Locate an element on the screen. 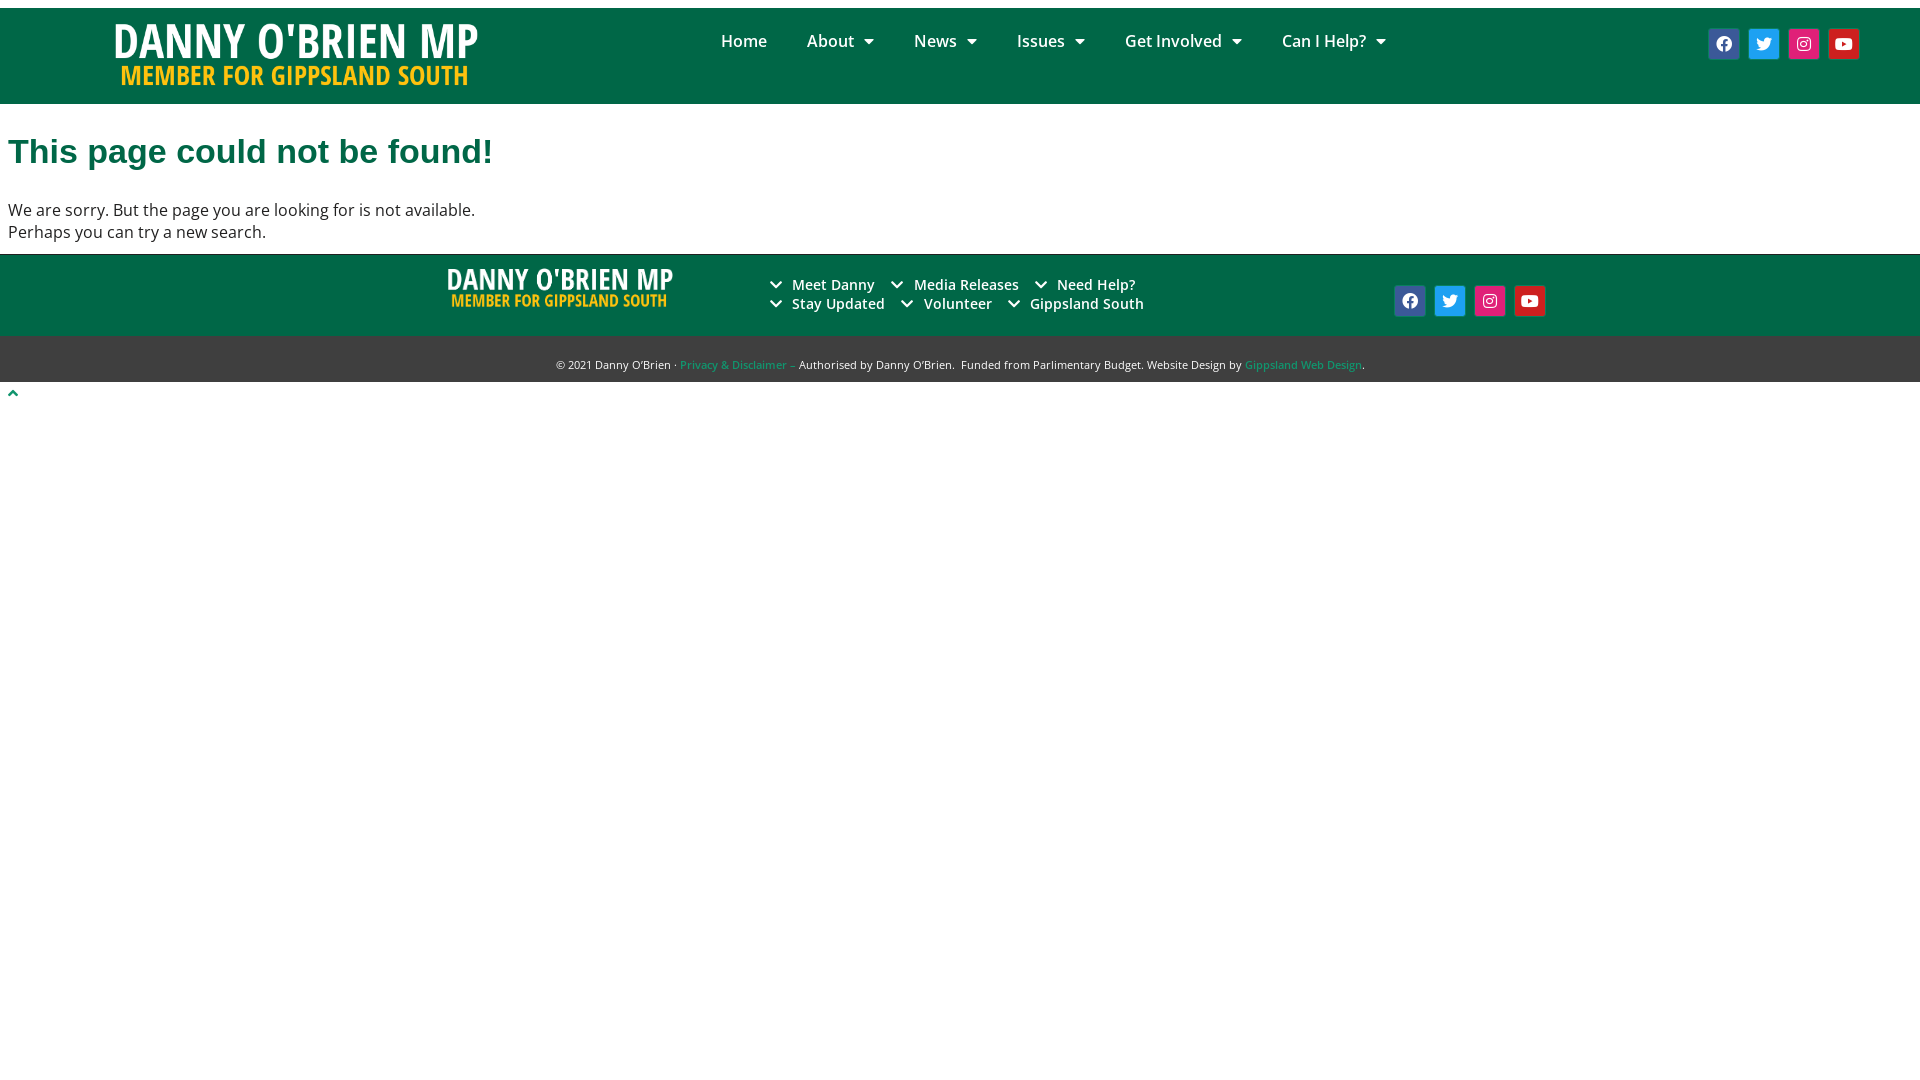 This screenshot has width=1920, height=1080. Get Involved is located at coordinates (1184, 41).